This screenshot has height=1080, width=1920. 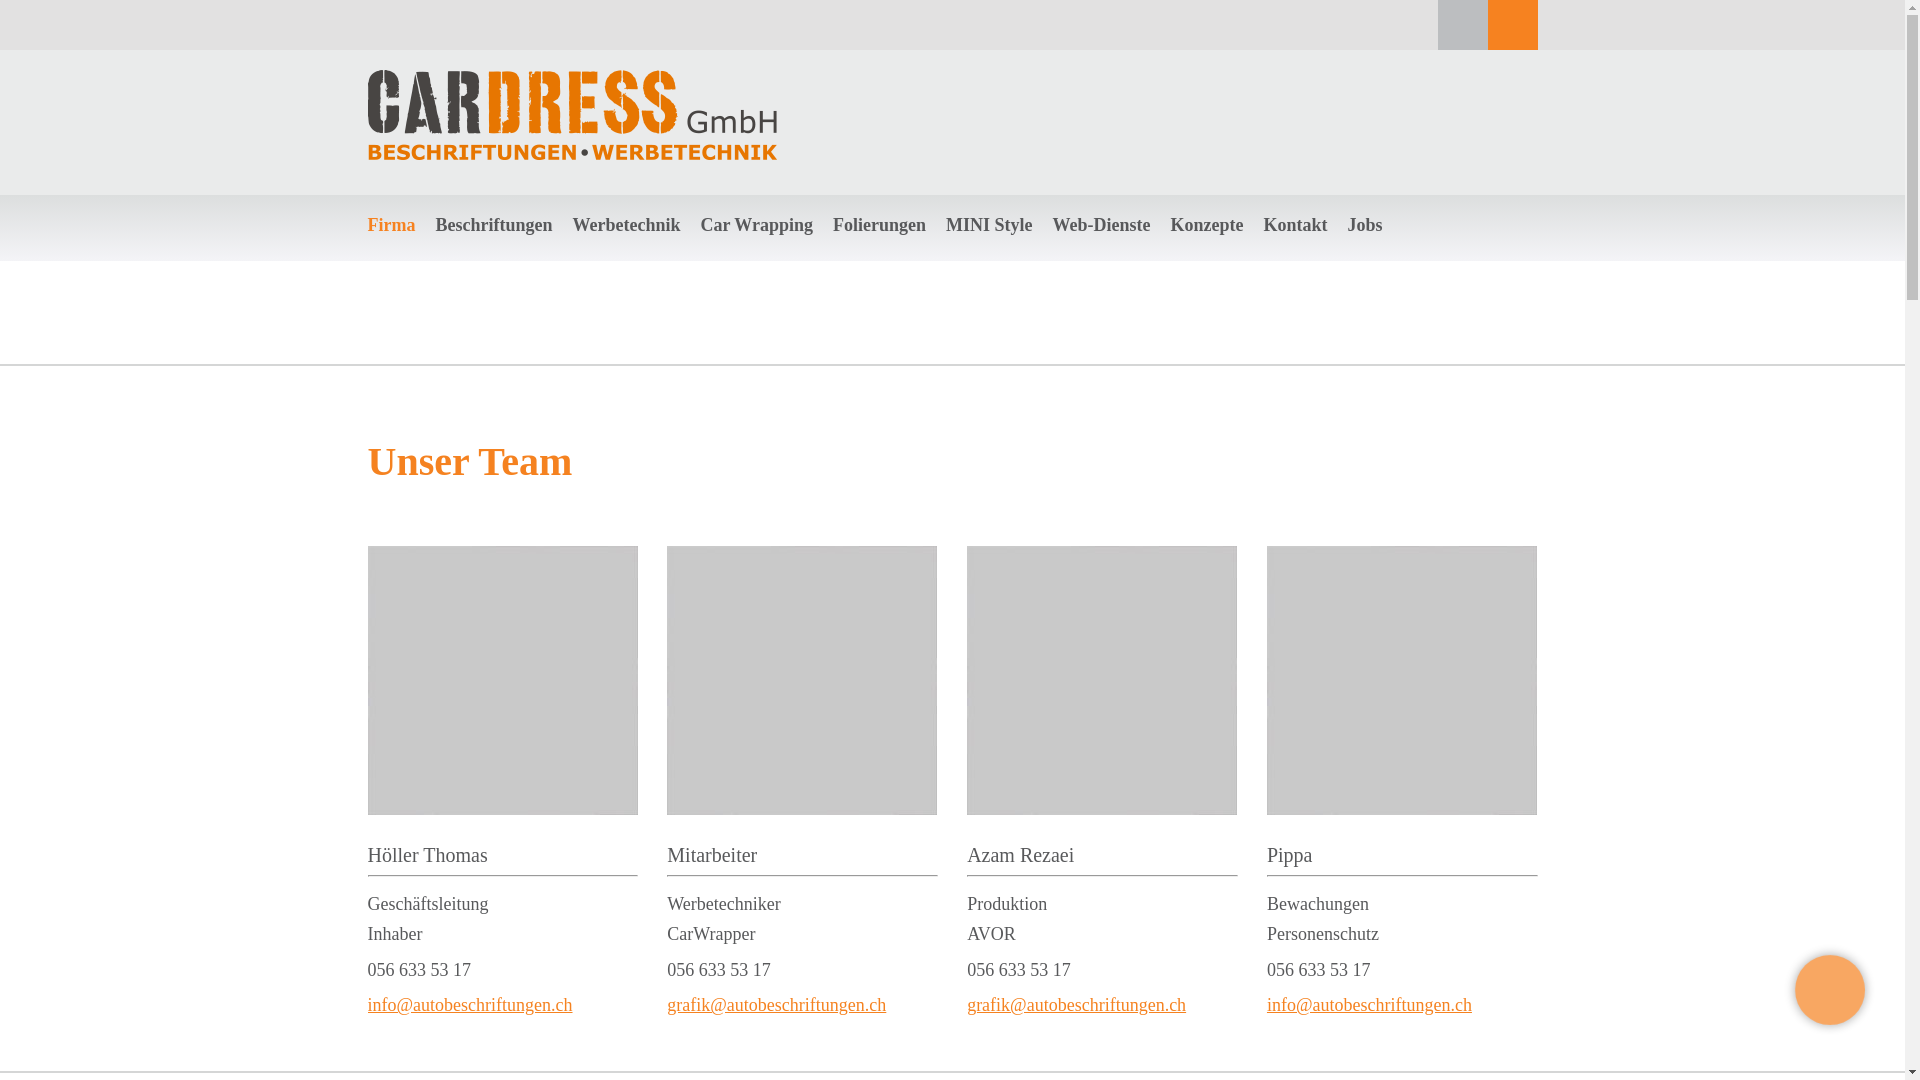 I want to click on Disclaimer, so click(x=398, y=254).